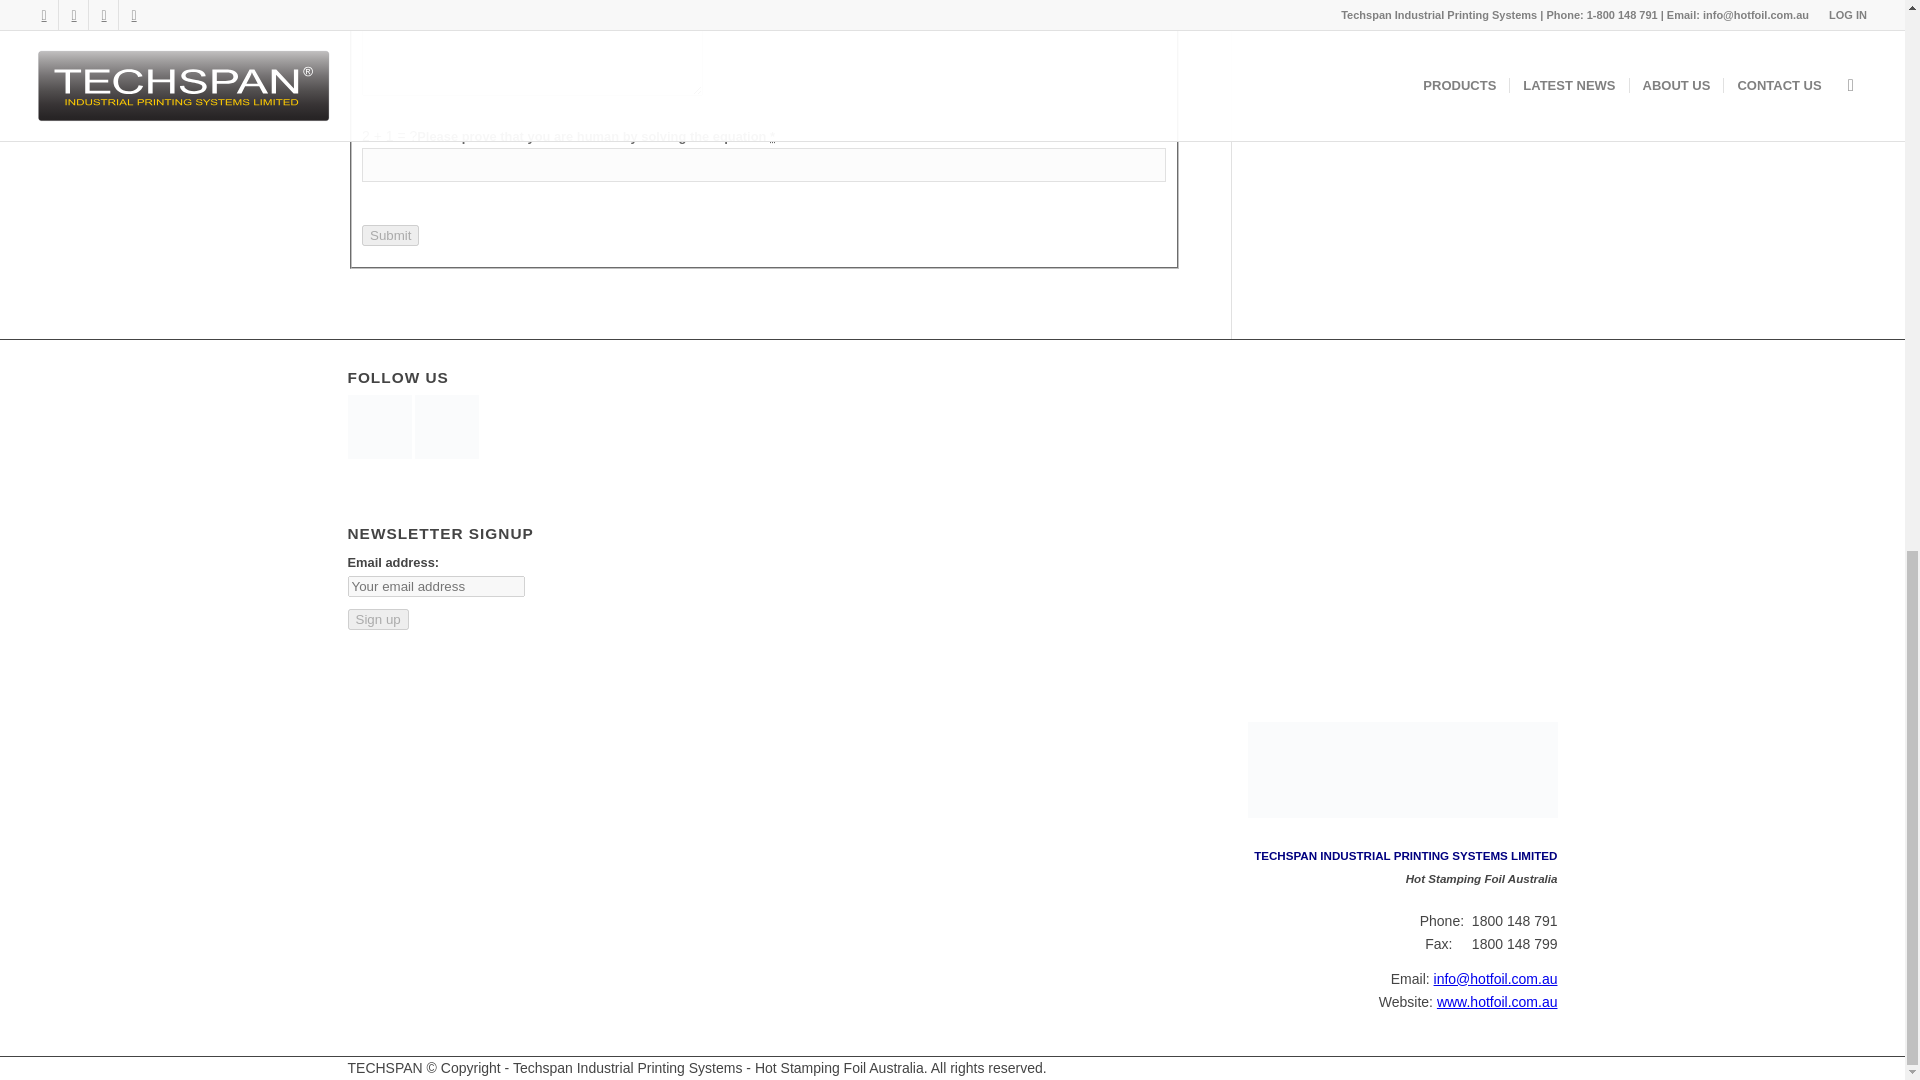 The height and width of the screenshot is (1080, 1920). I want to click on TSC Label Printers Youtube Channel by Techspan, so click(380, 454).